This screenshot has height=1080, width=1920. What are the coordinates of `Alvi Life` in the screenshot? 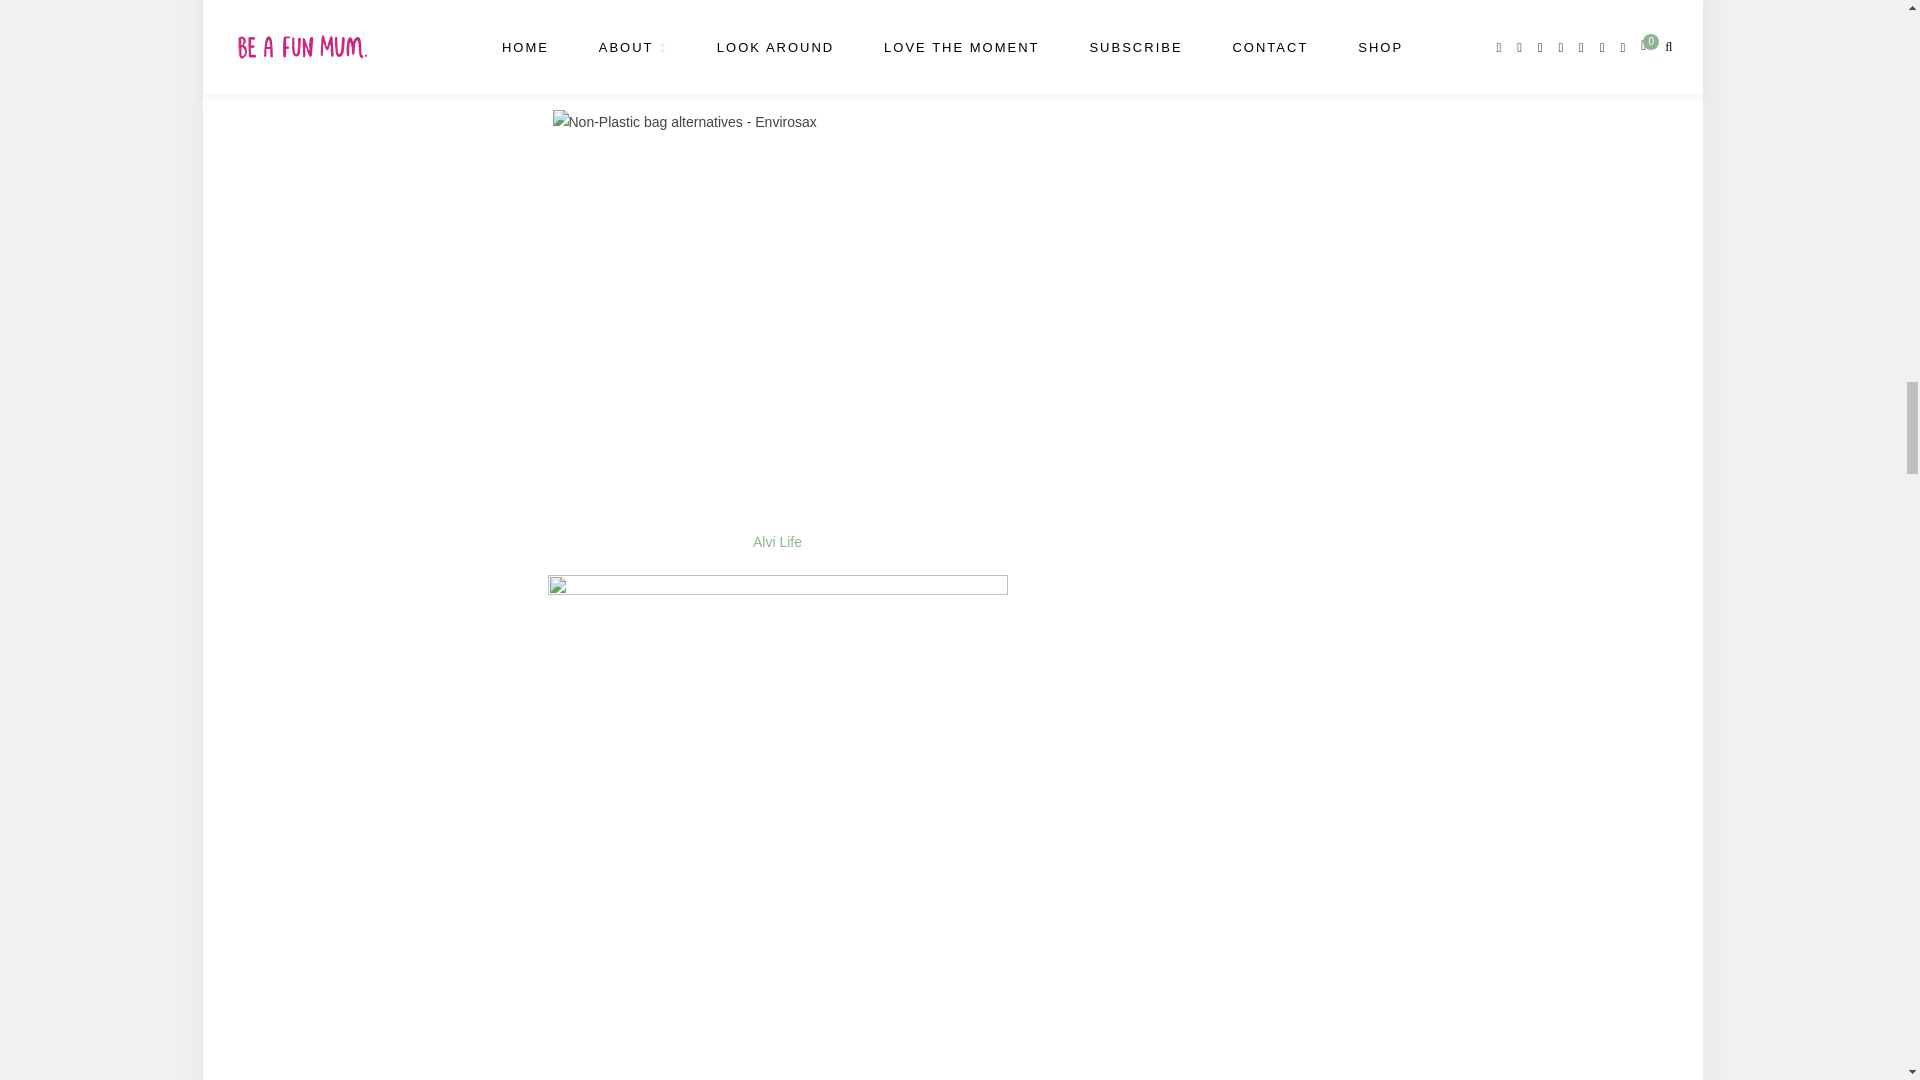 It's located at (777, 541).